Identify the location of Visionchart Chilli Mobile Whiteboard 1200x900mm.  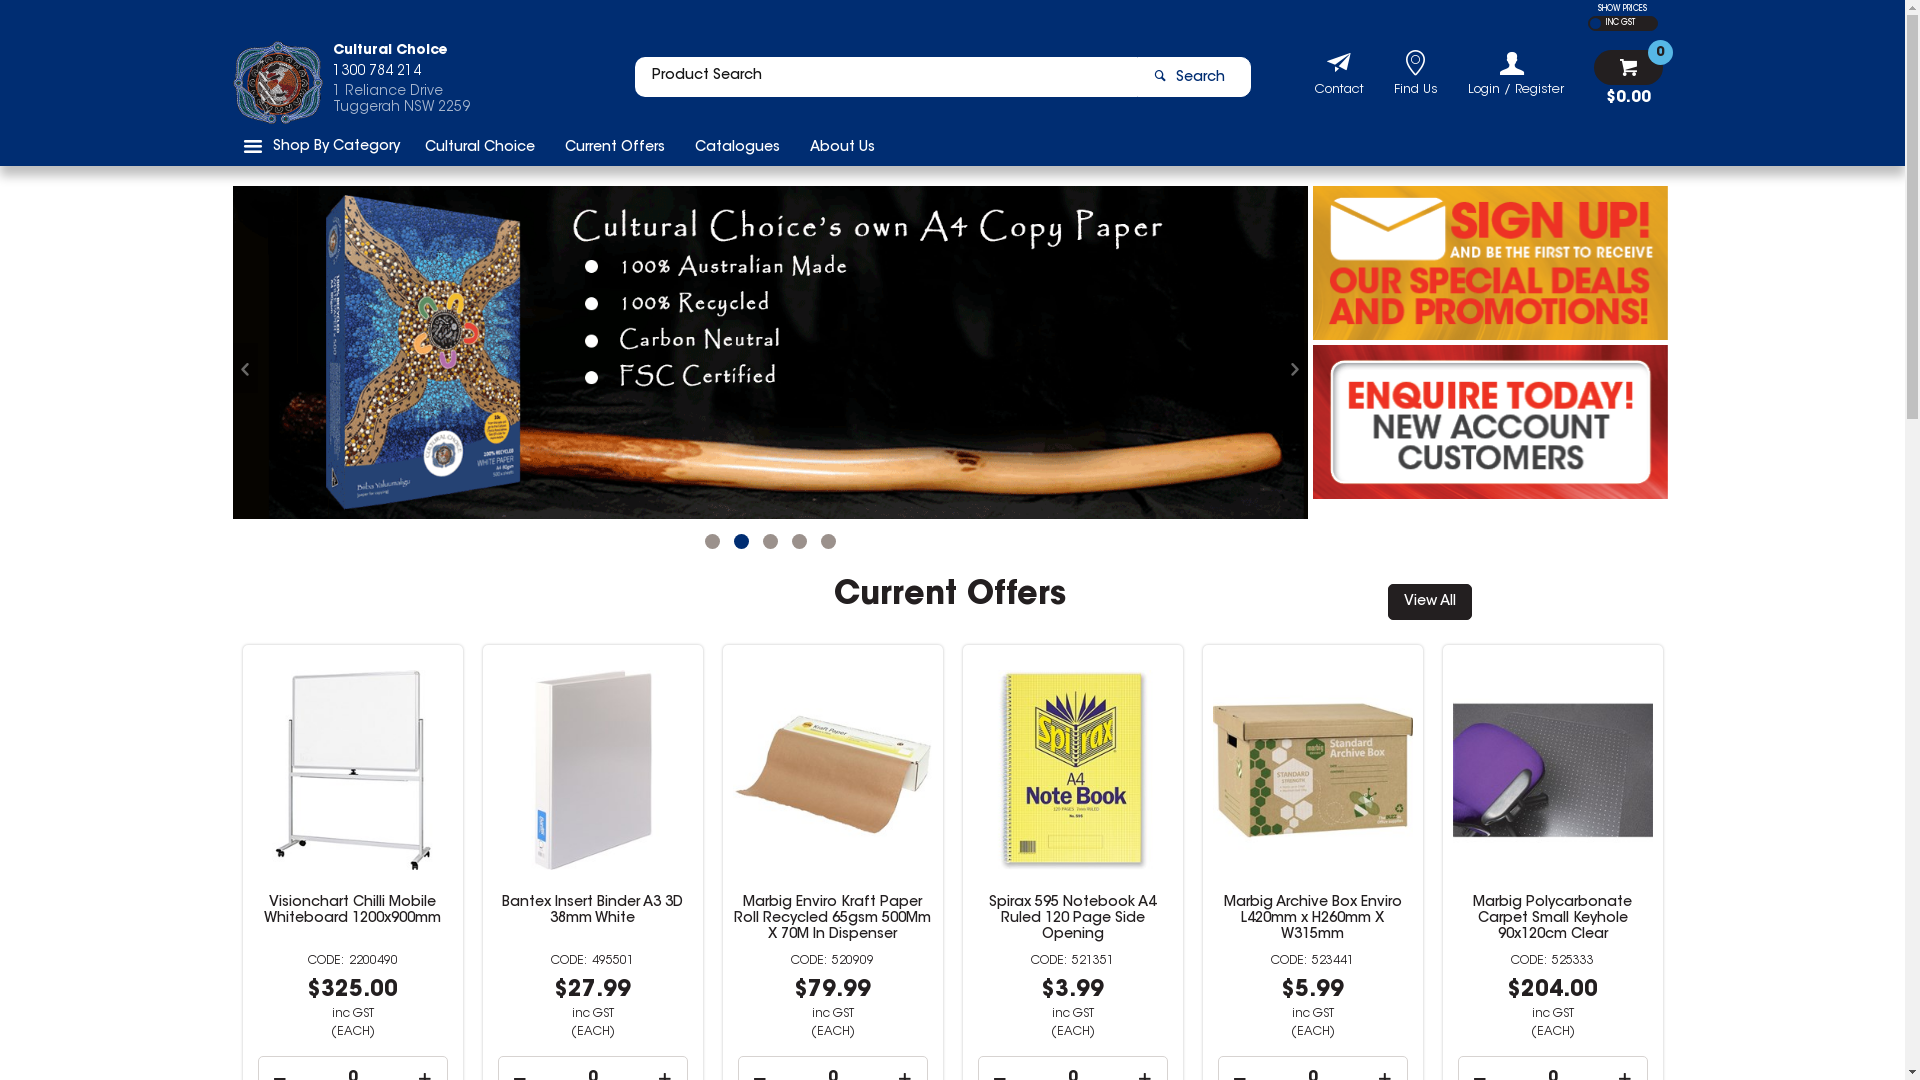
(592, 911).